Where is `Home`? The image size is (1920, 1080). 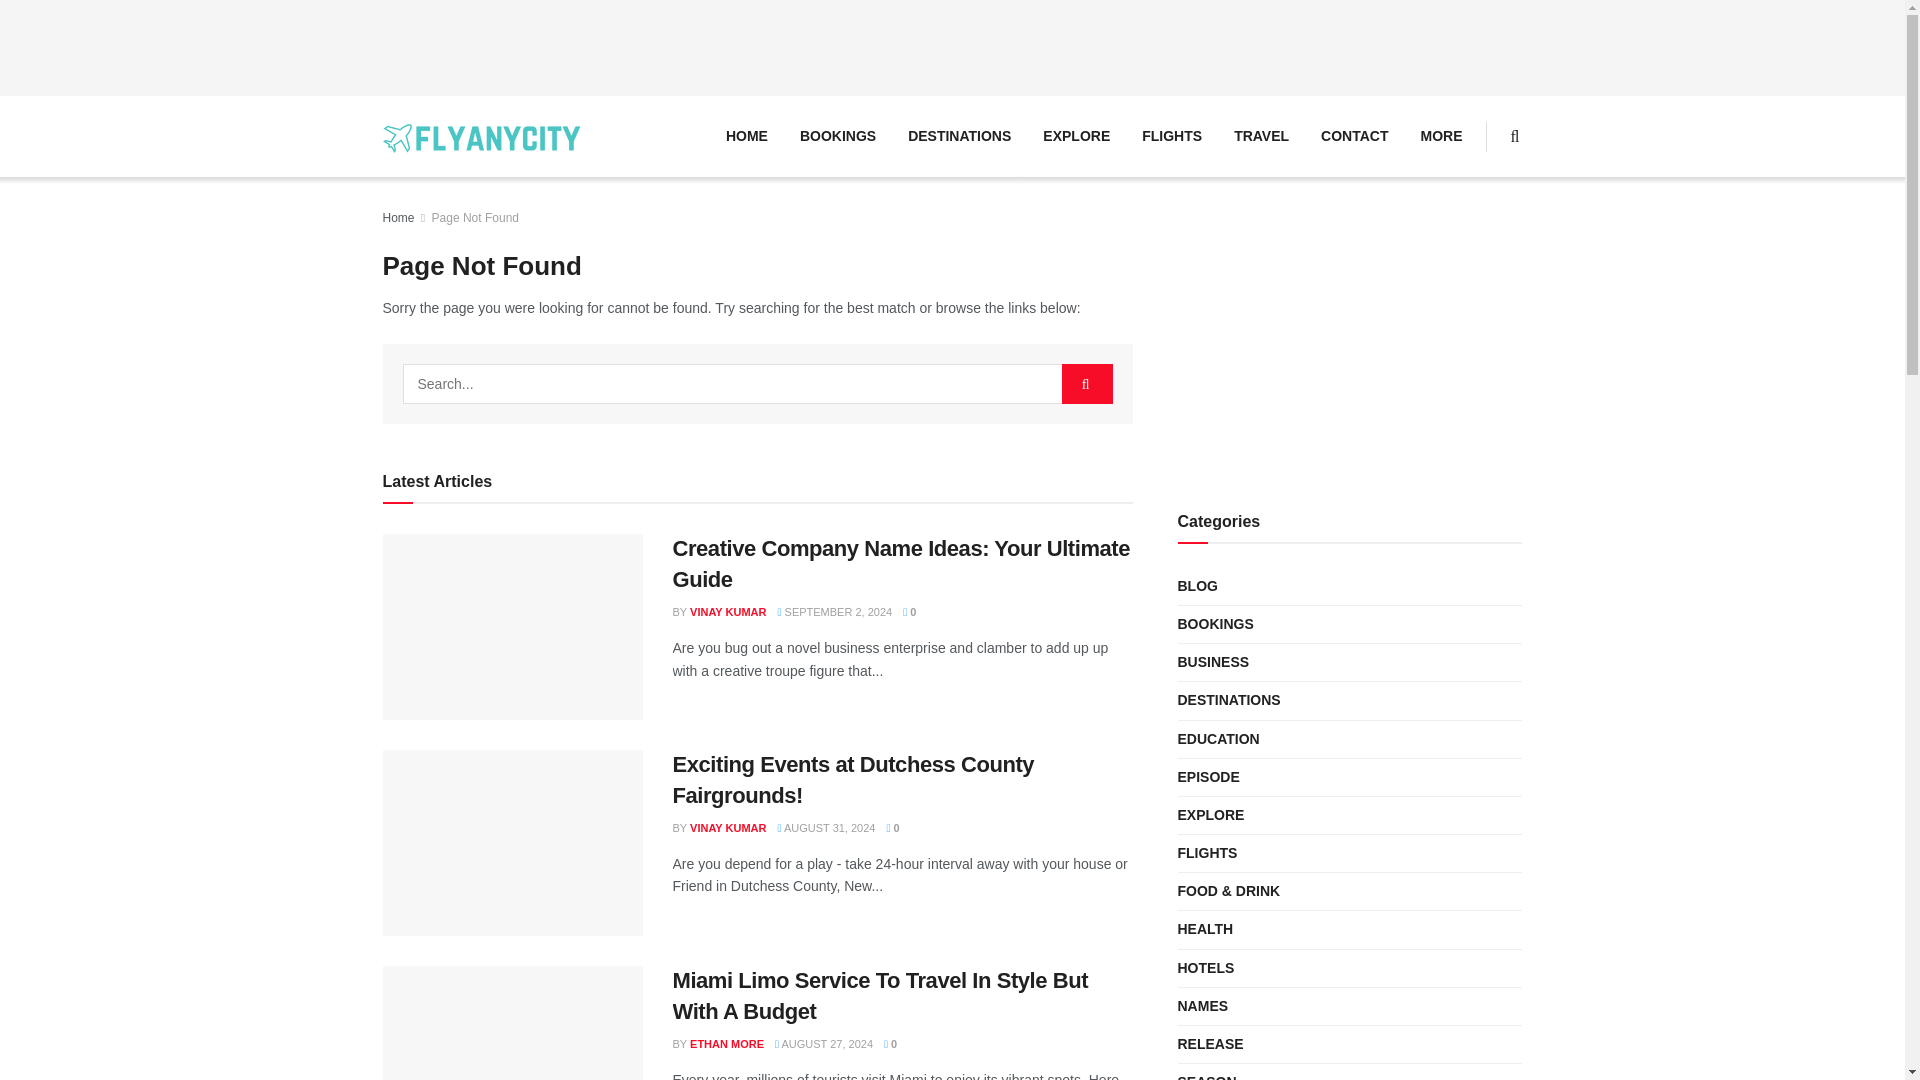 Home is located at coordinates (398, 217).